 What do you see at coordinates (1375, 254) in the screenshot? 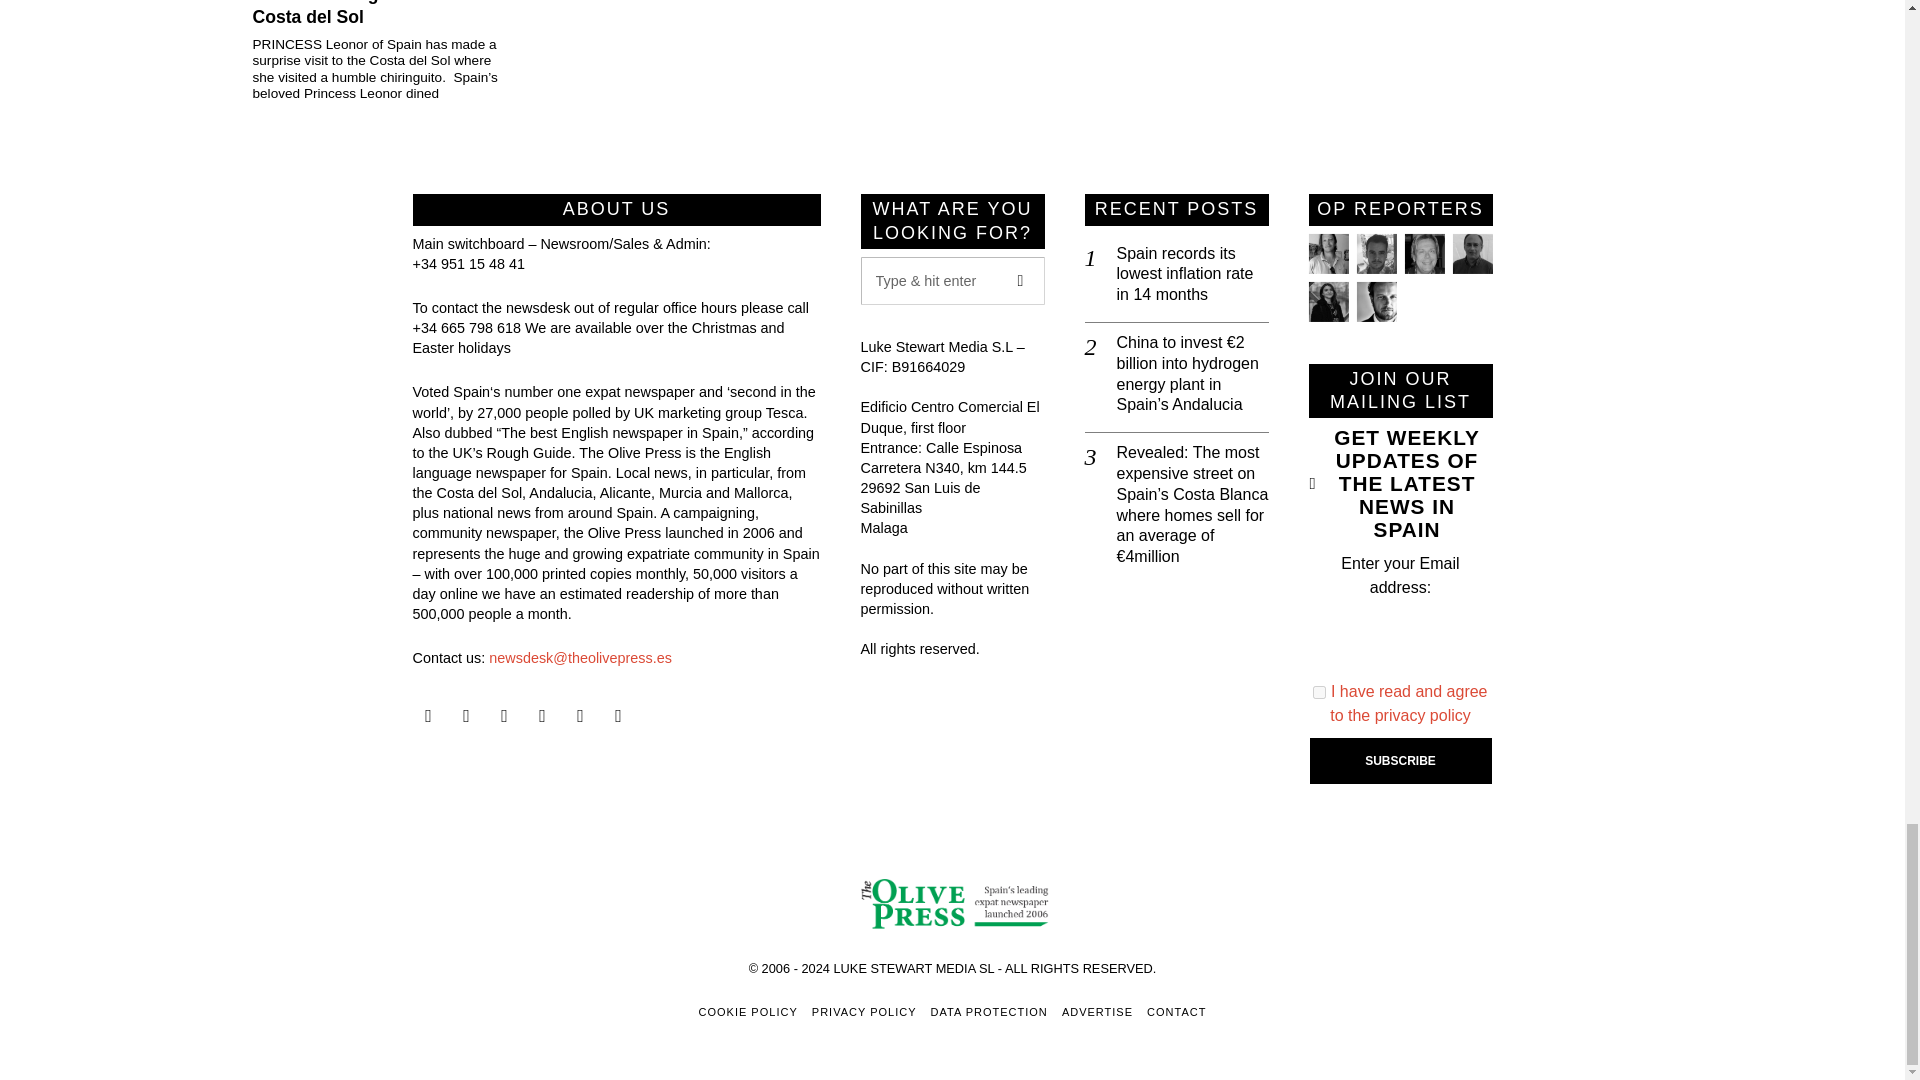
I see `Laurence Dollimore` at bounding box center [1375, 254].